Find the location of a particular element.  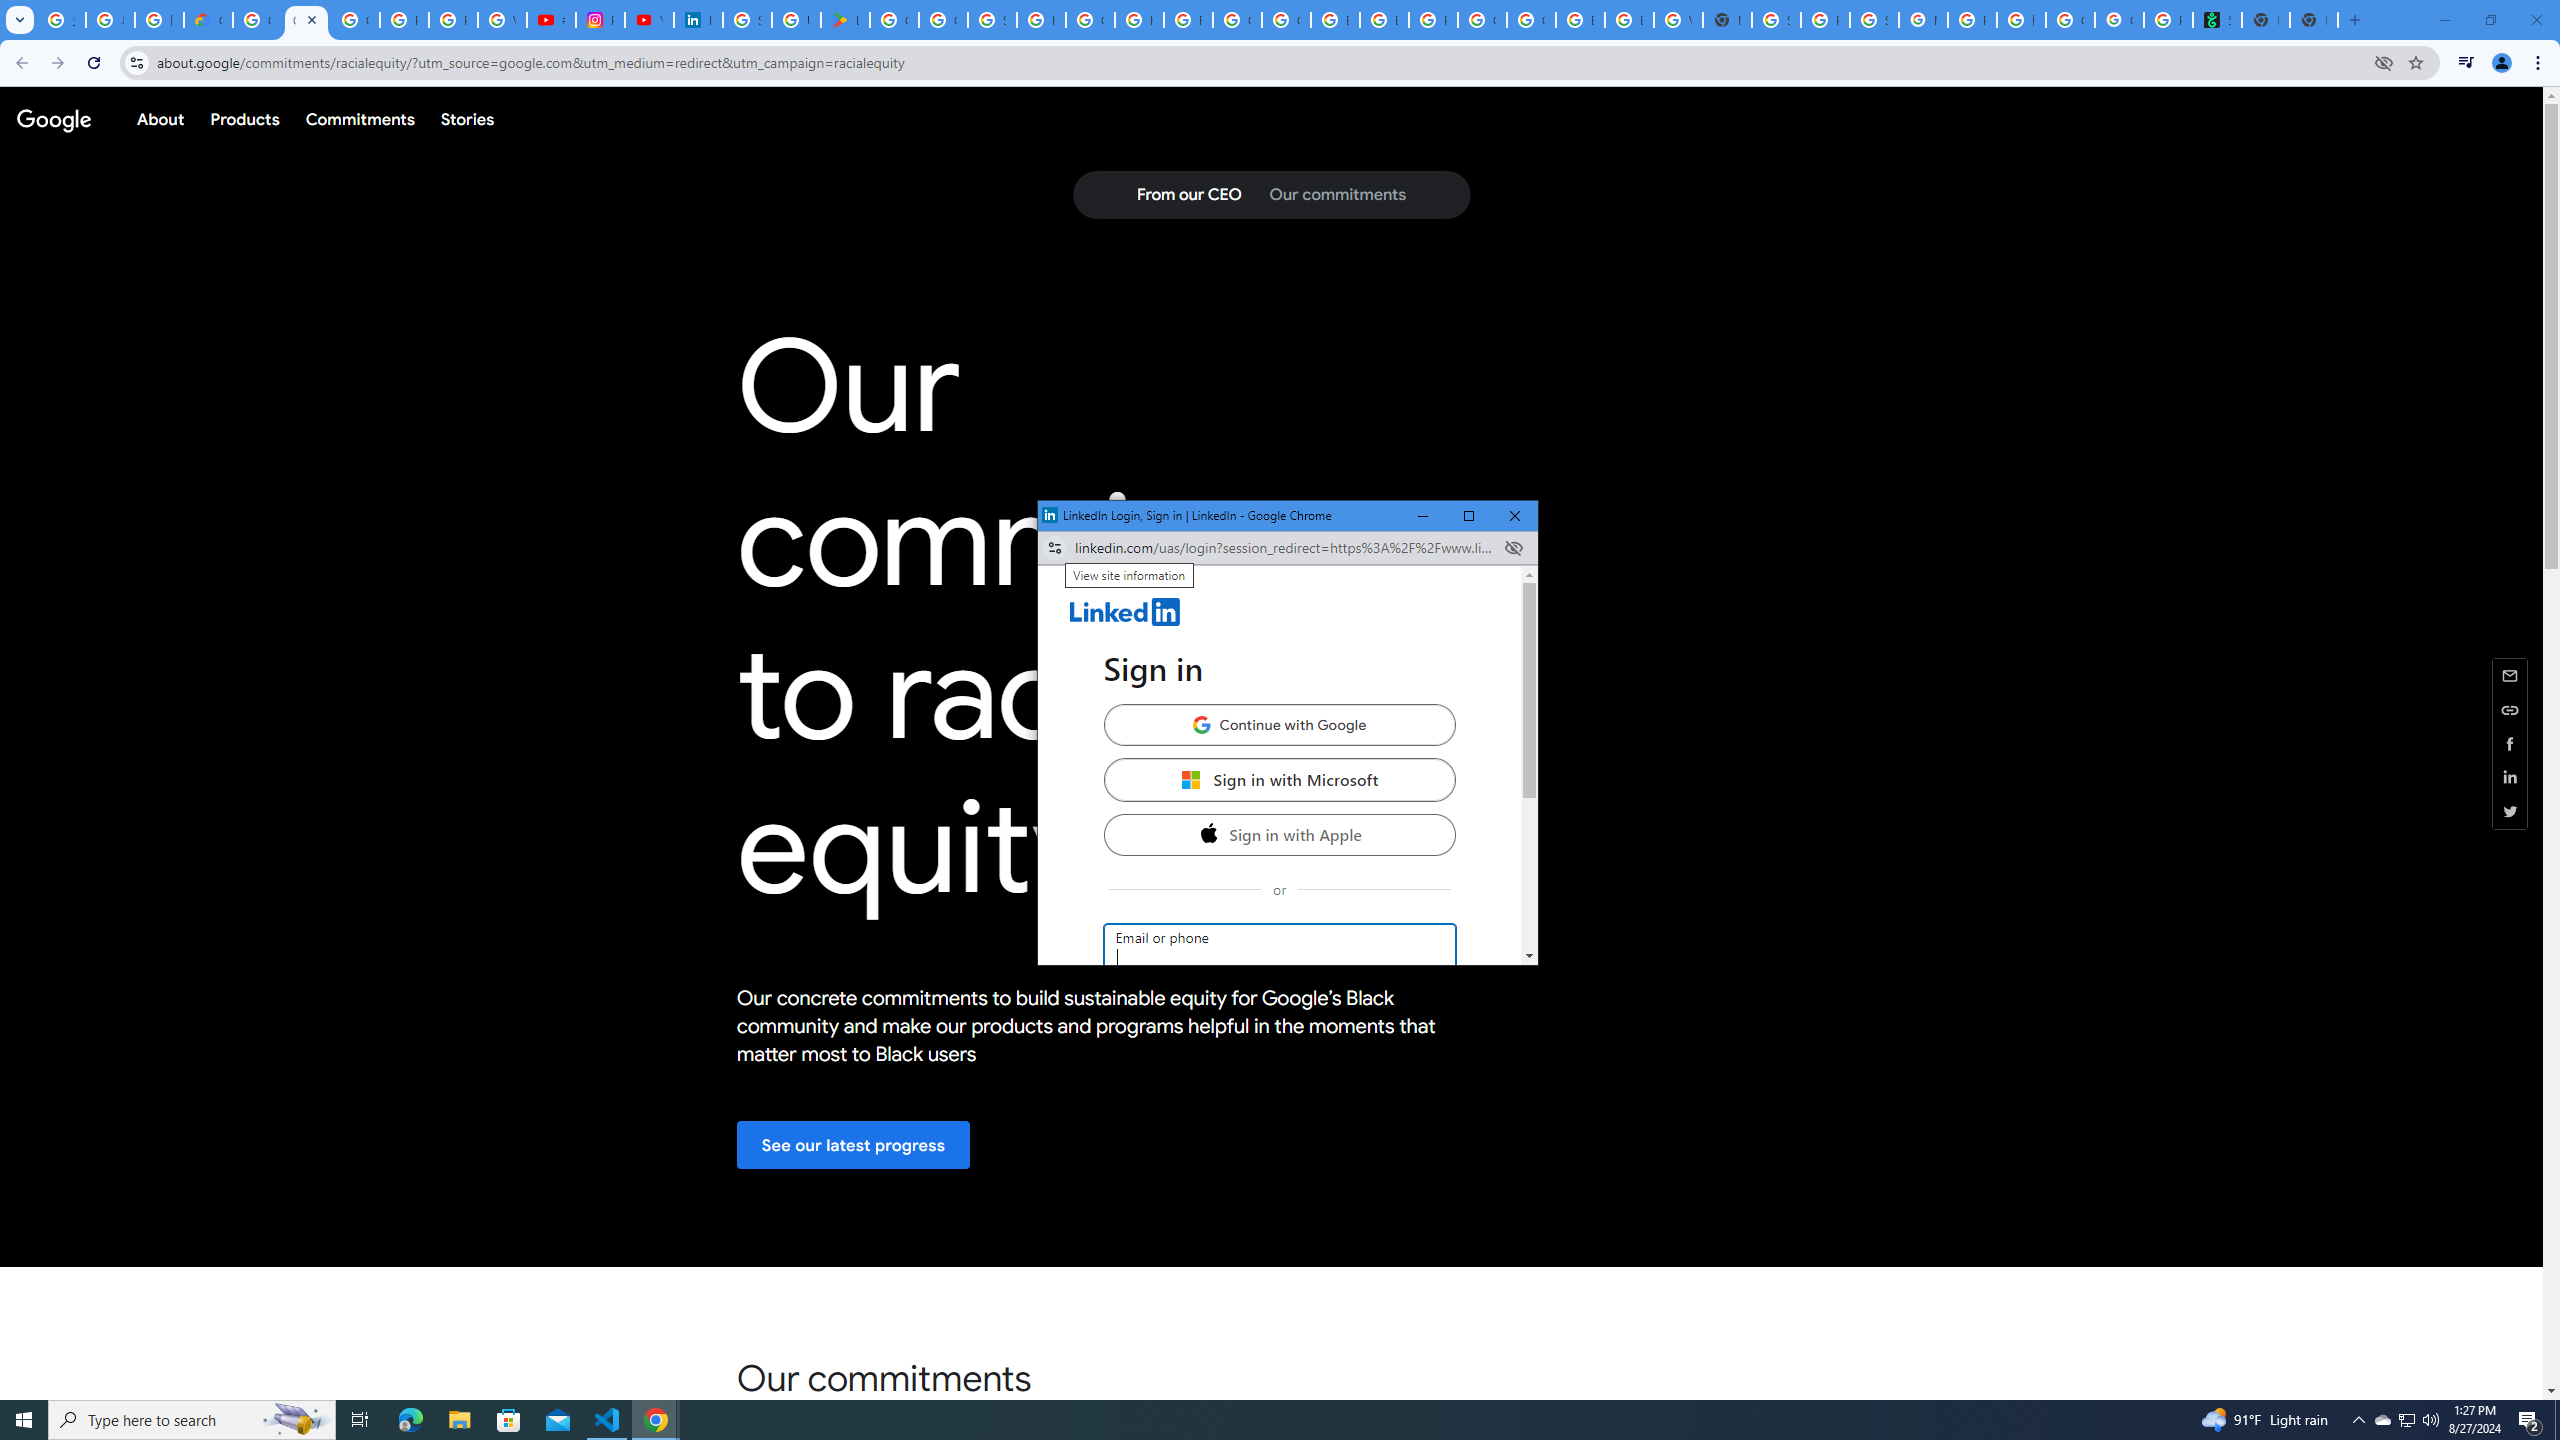

Third-party cookies blocked is located at coordinates (2383, 1420).